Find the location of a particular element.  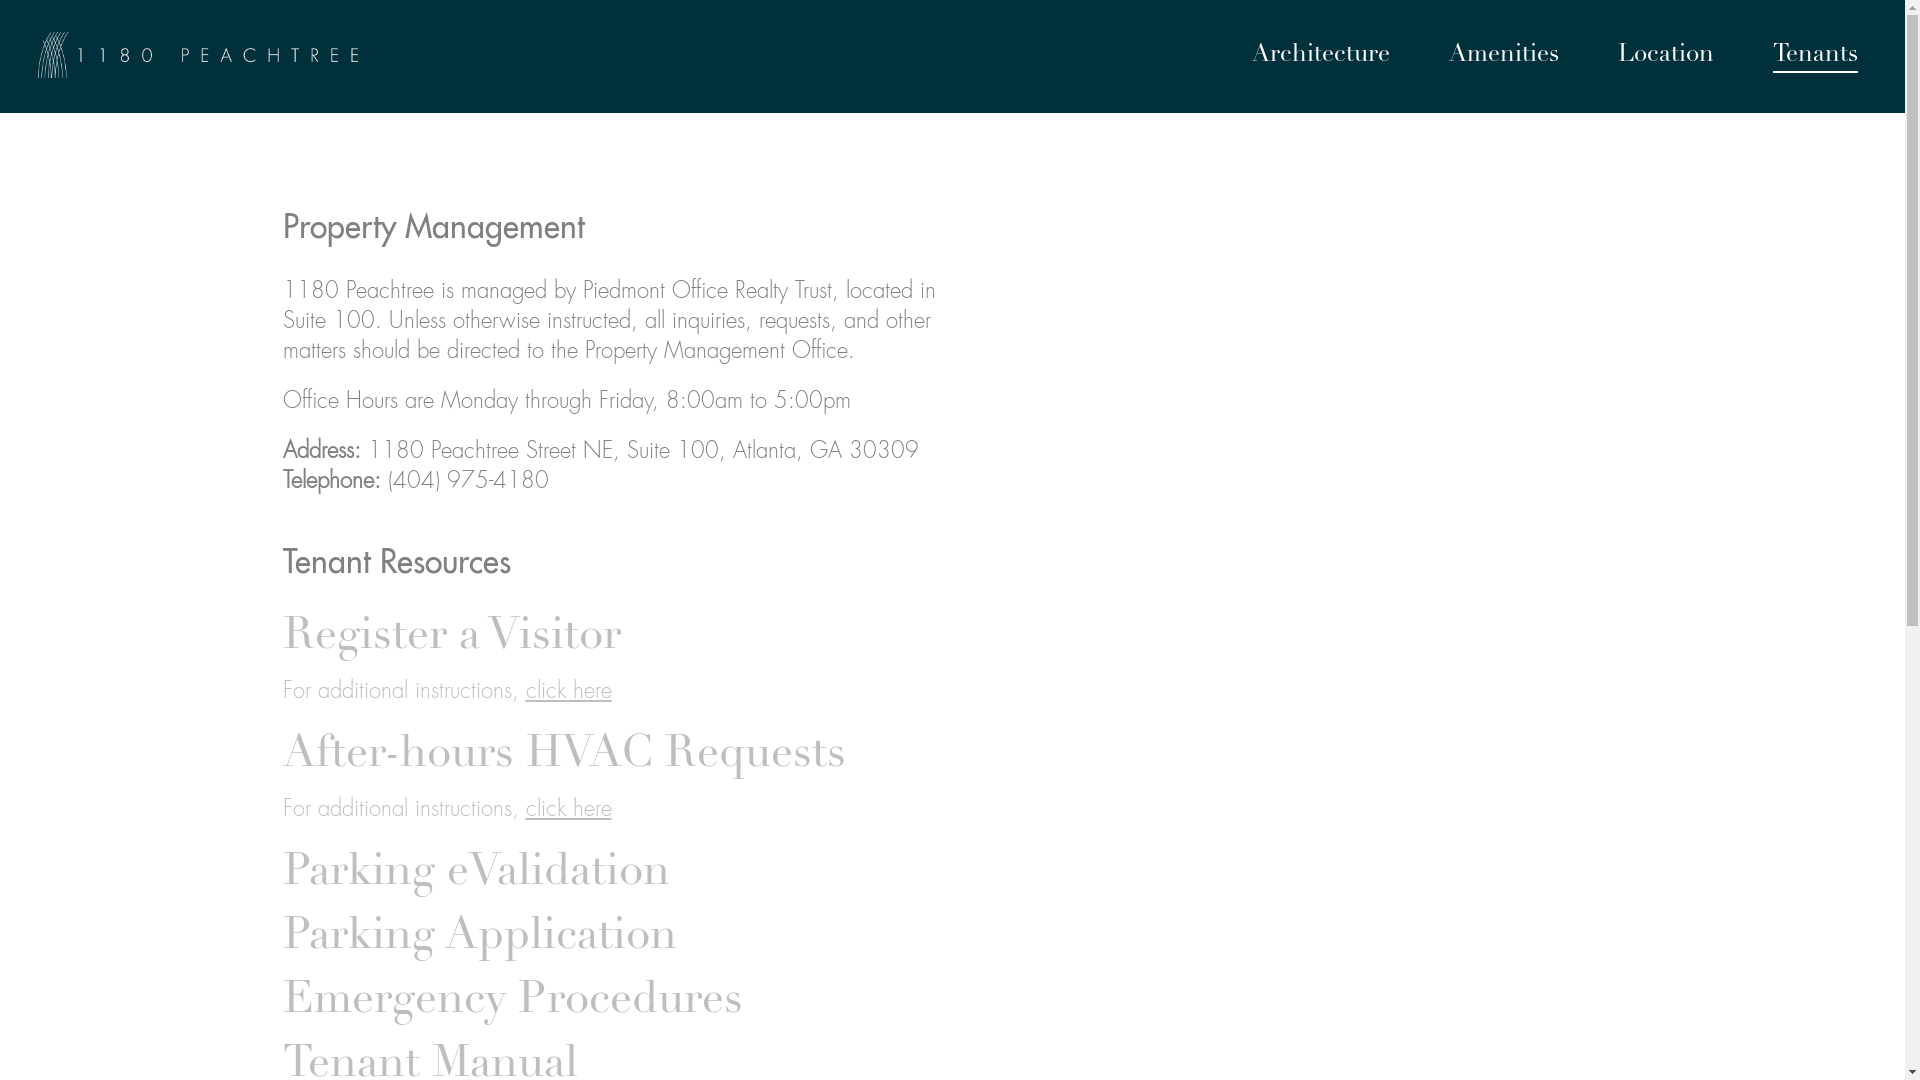

Location is located at coordinates (1666, 57).